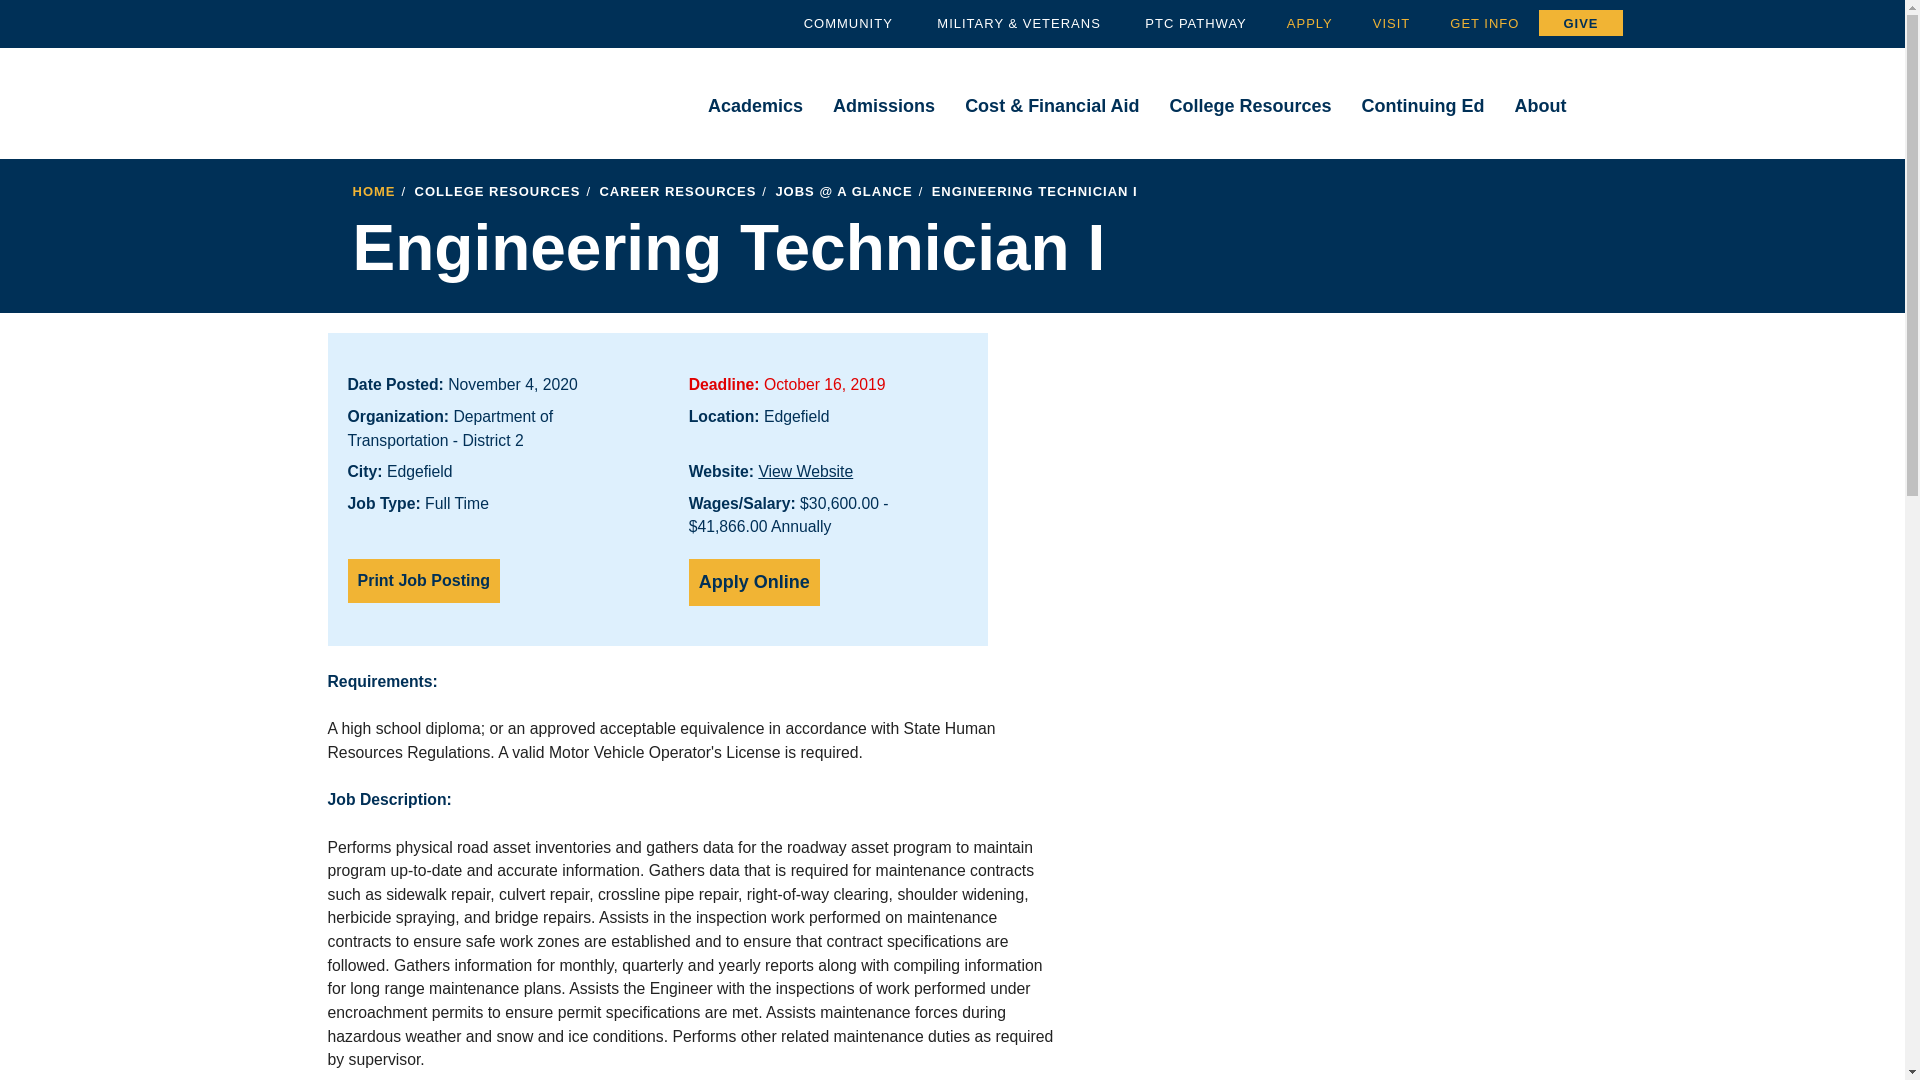 This screenshot has height=1080, width=1920. I want to click on PTC PATHWAY, so click(1196, 24).